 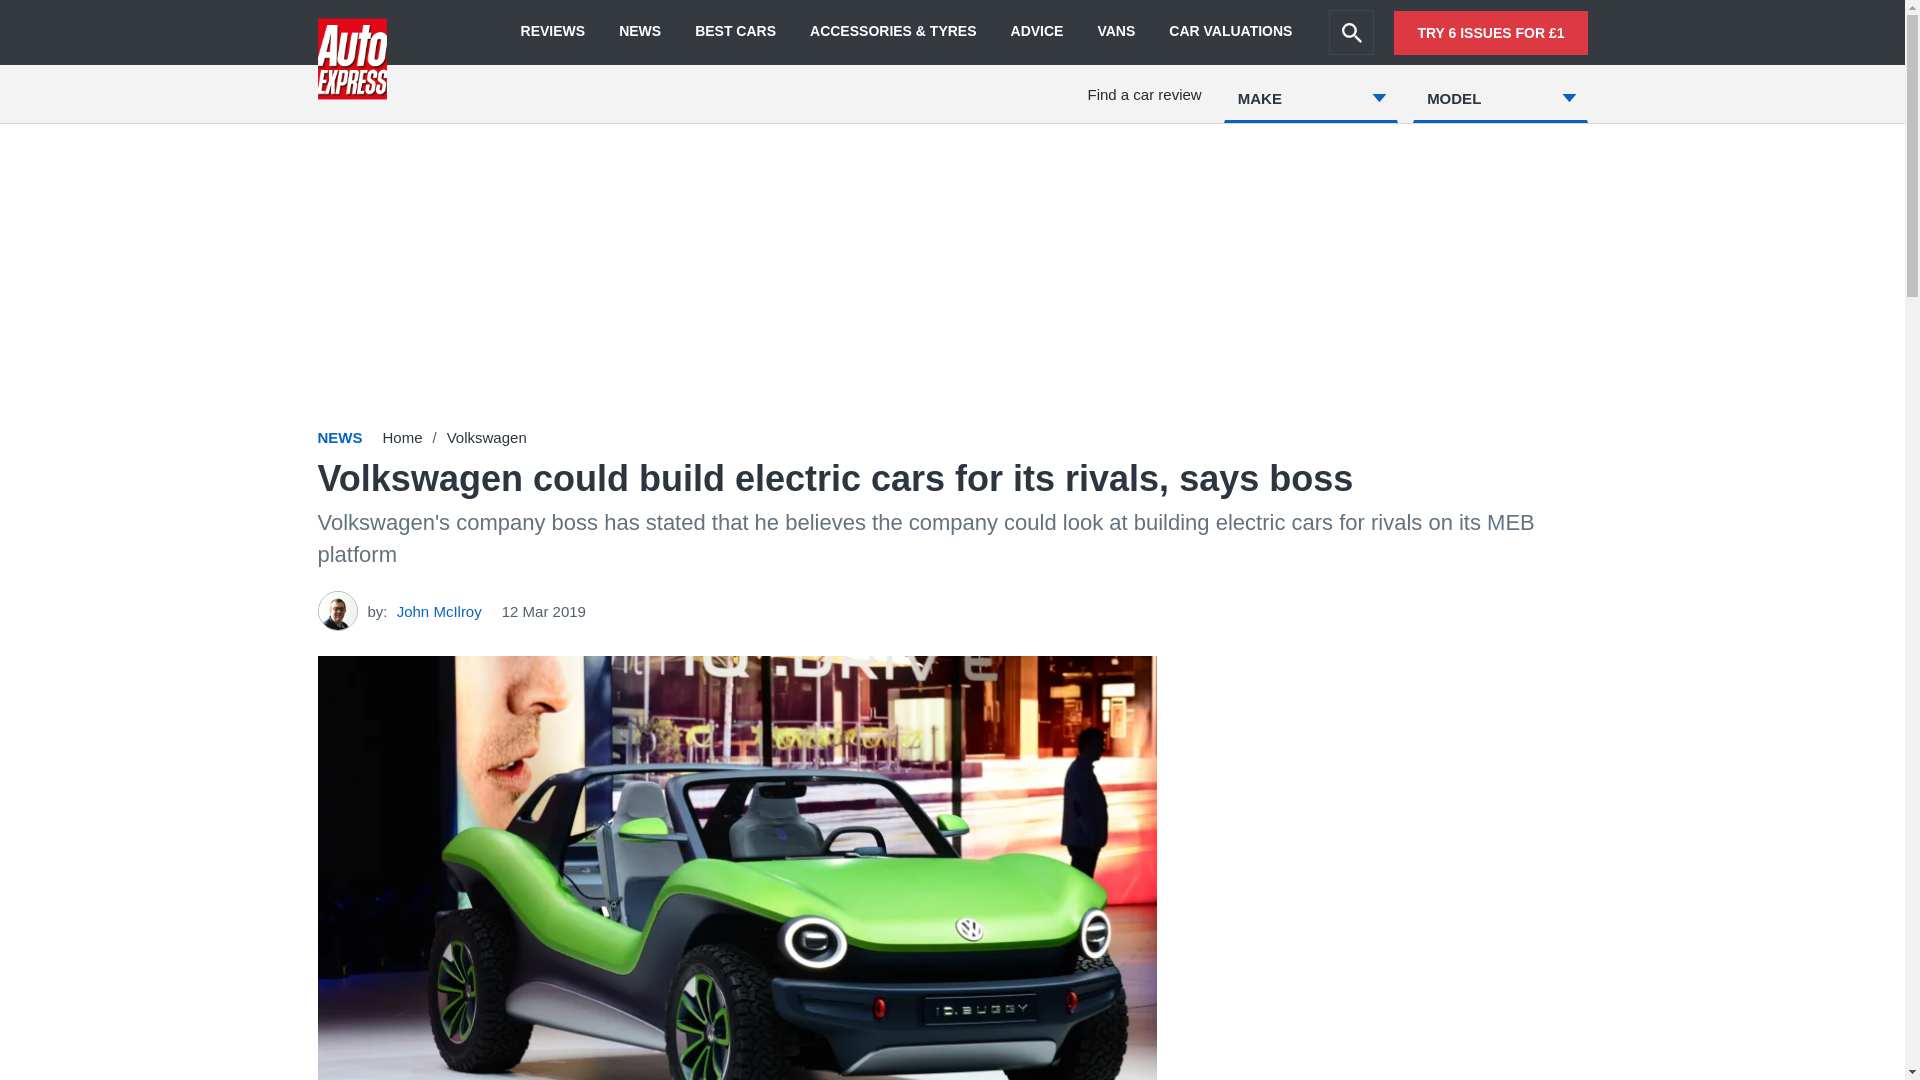 What do you see at coordinates (1037, 32) in the screenshot?
I see `ADVICE` at bounding box center [1037, 32].